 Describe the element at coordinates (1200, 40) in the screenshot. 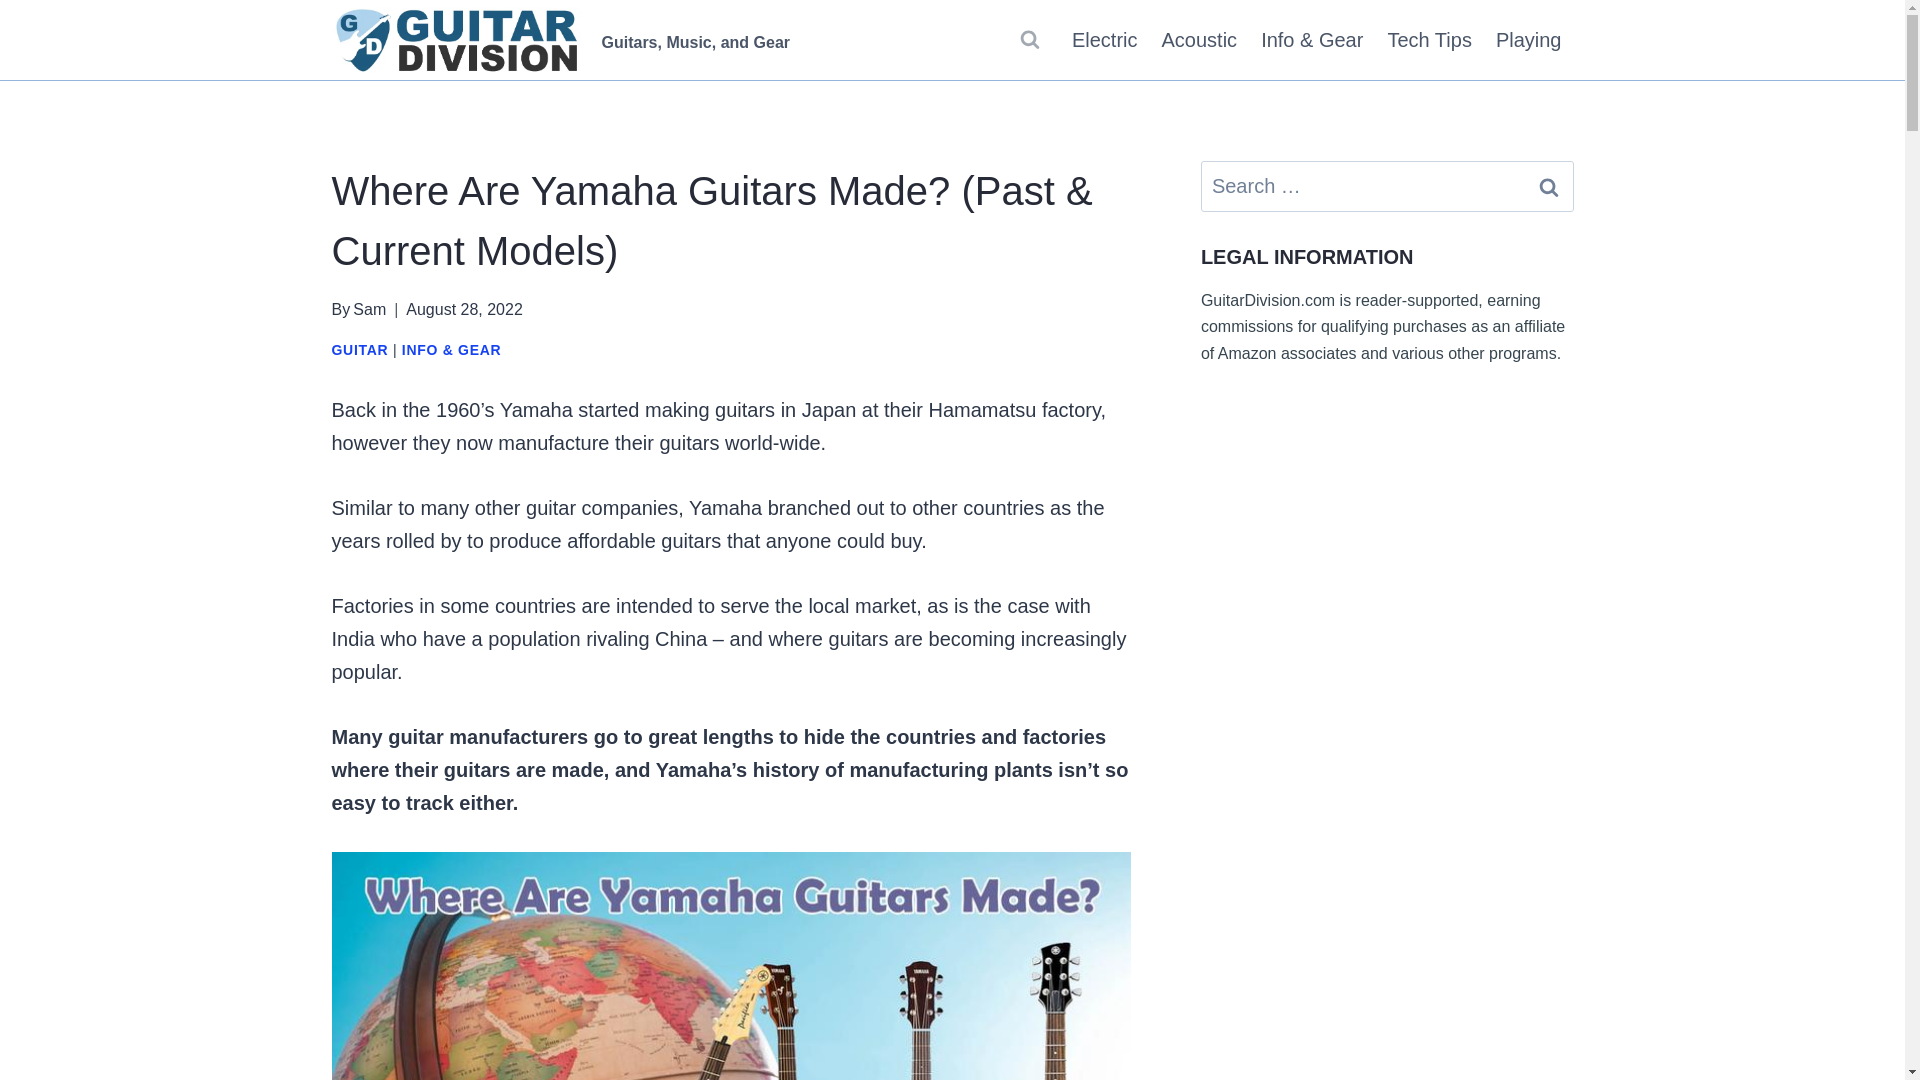

I see `Acoustic` at that location.